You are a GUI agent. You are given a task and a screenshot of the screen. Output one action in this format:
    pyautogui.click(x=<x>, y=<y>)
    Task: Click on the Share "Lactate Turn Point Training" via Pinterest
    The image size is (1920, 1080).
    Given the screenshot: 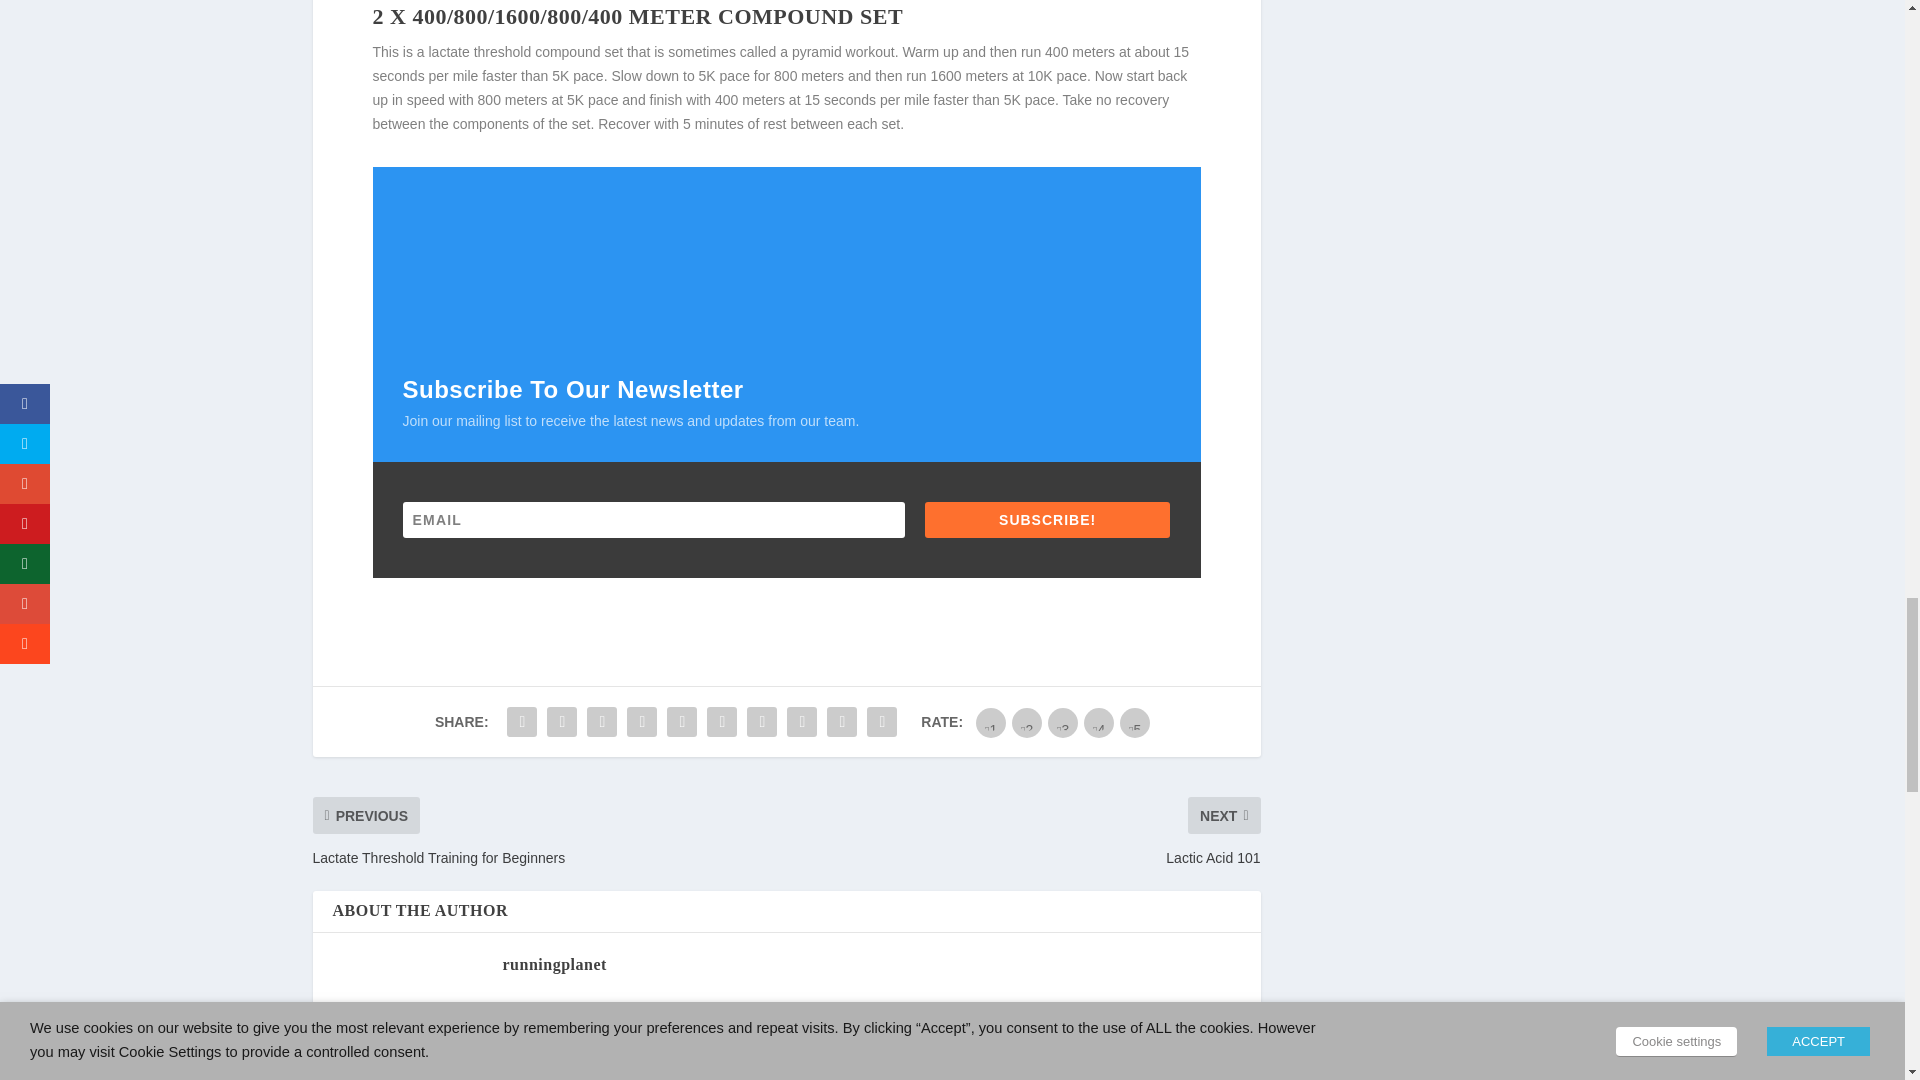 What is the action you would take?
    pyautogui.click(x=682, y=722)
    